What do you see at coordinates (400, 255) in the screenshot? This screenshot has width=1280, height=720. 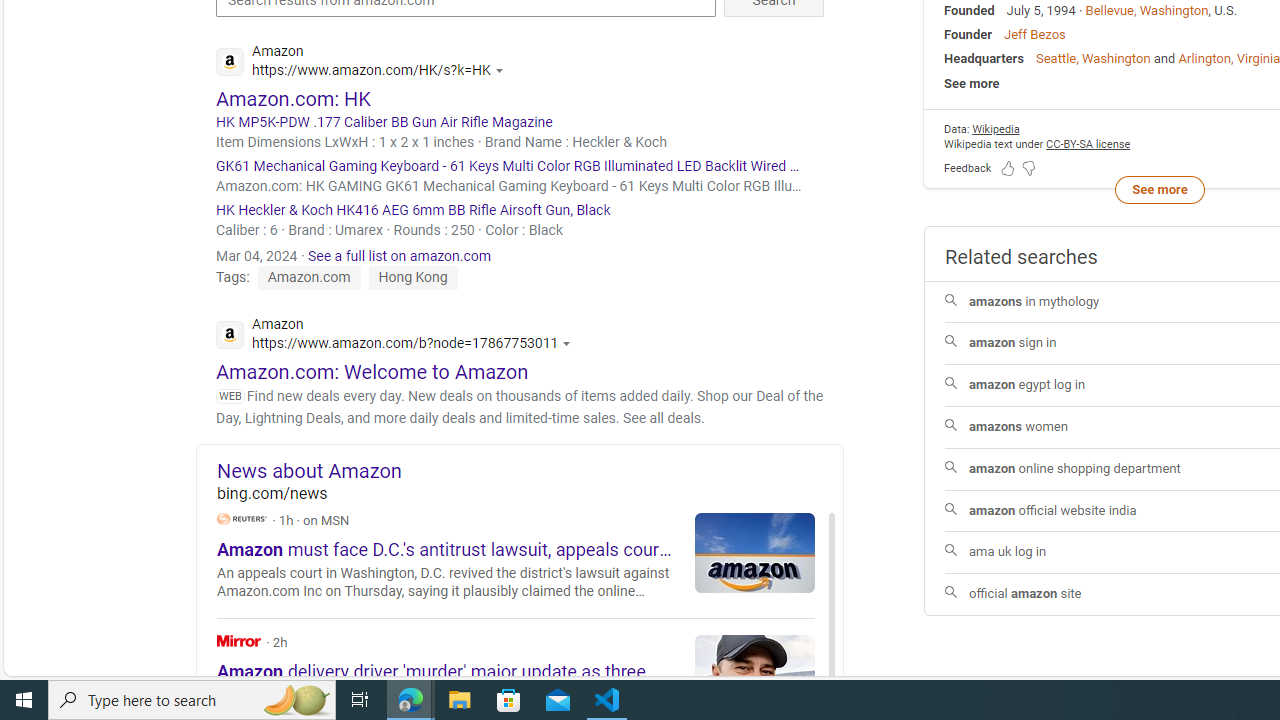 I see `See a full list on amazon.com` at bounding box center [400, 255].